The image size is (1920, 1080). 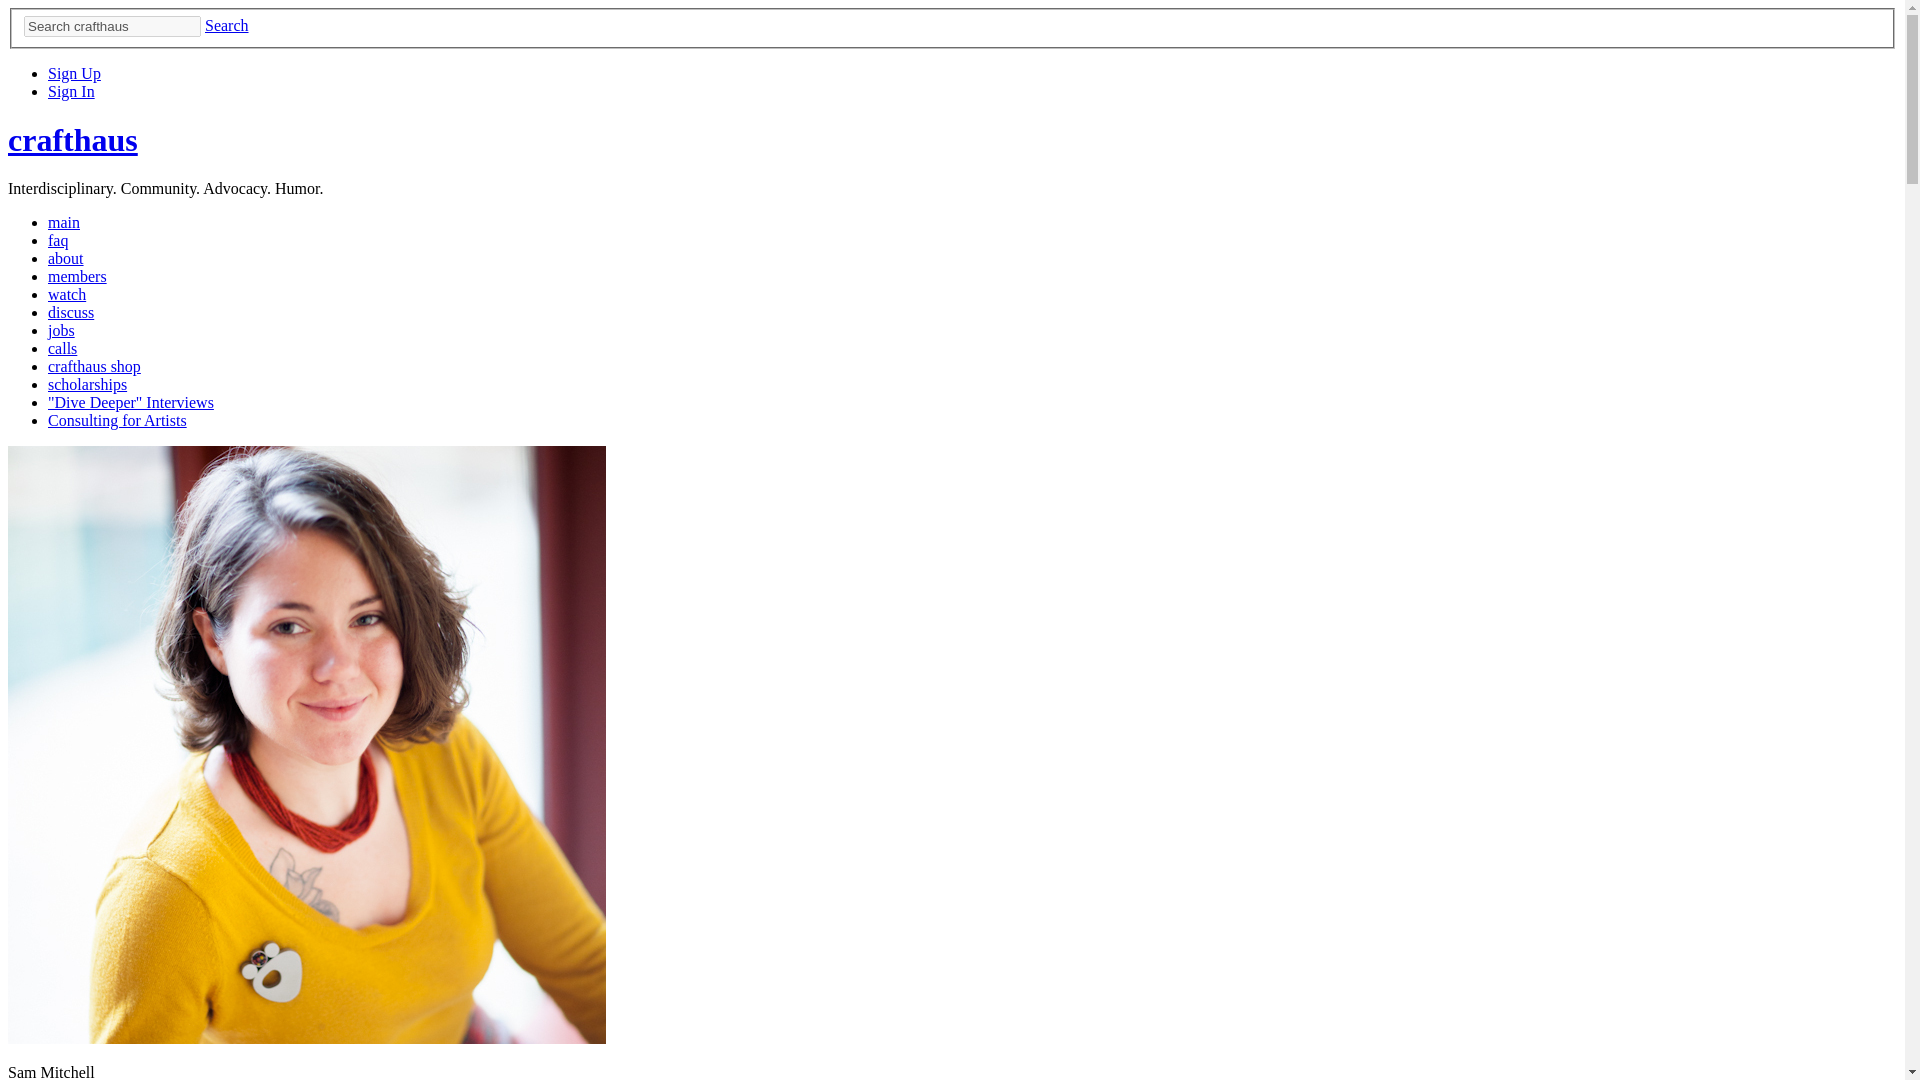 I want to click on jobs, so click(x=61, y=330).